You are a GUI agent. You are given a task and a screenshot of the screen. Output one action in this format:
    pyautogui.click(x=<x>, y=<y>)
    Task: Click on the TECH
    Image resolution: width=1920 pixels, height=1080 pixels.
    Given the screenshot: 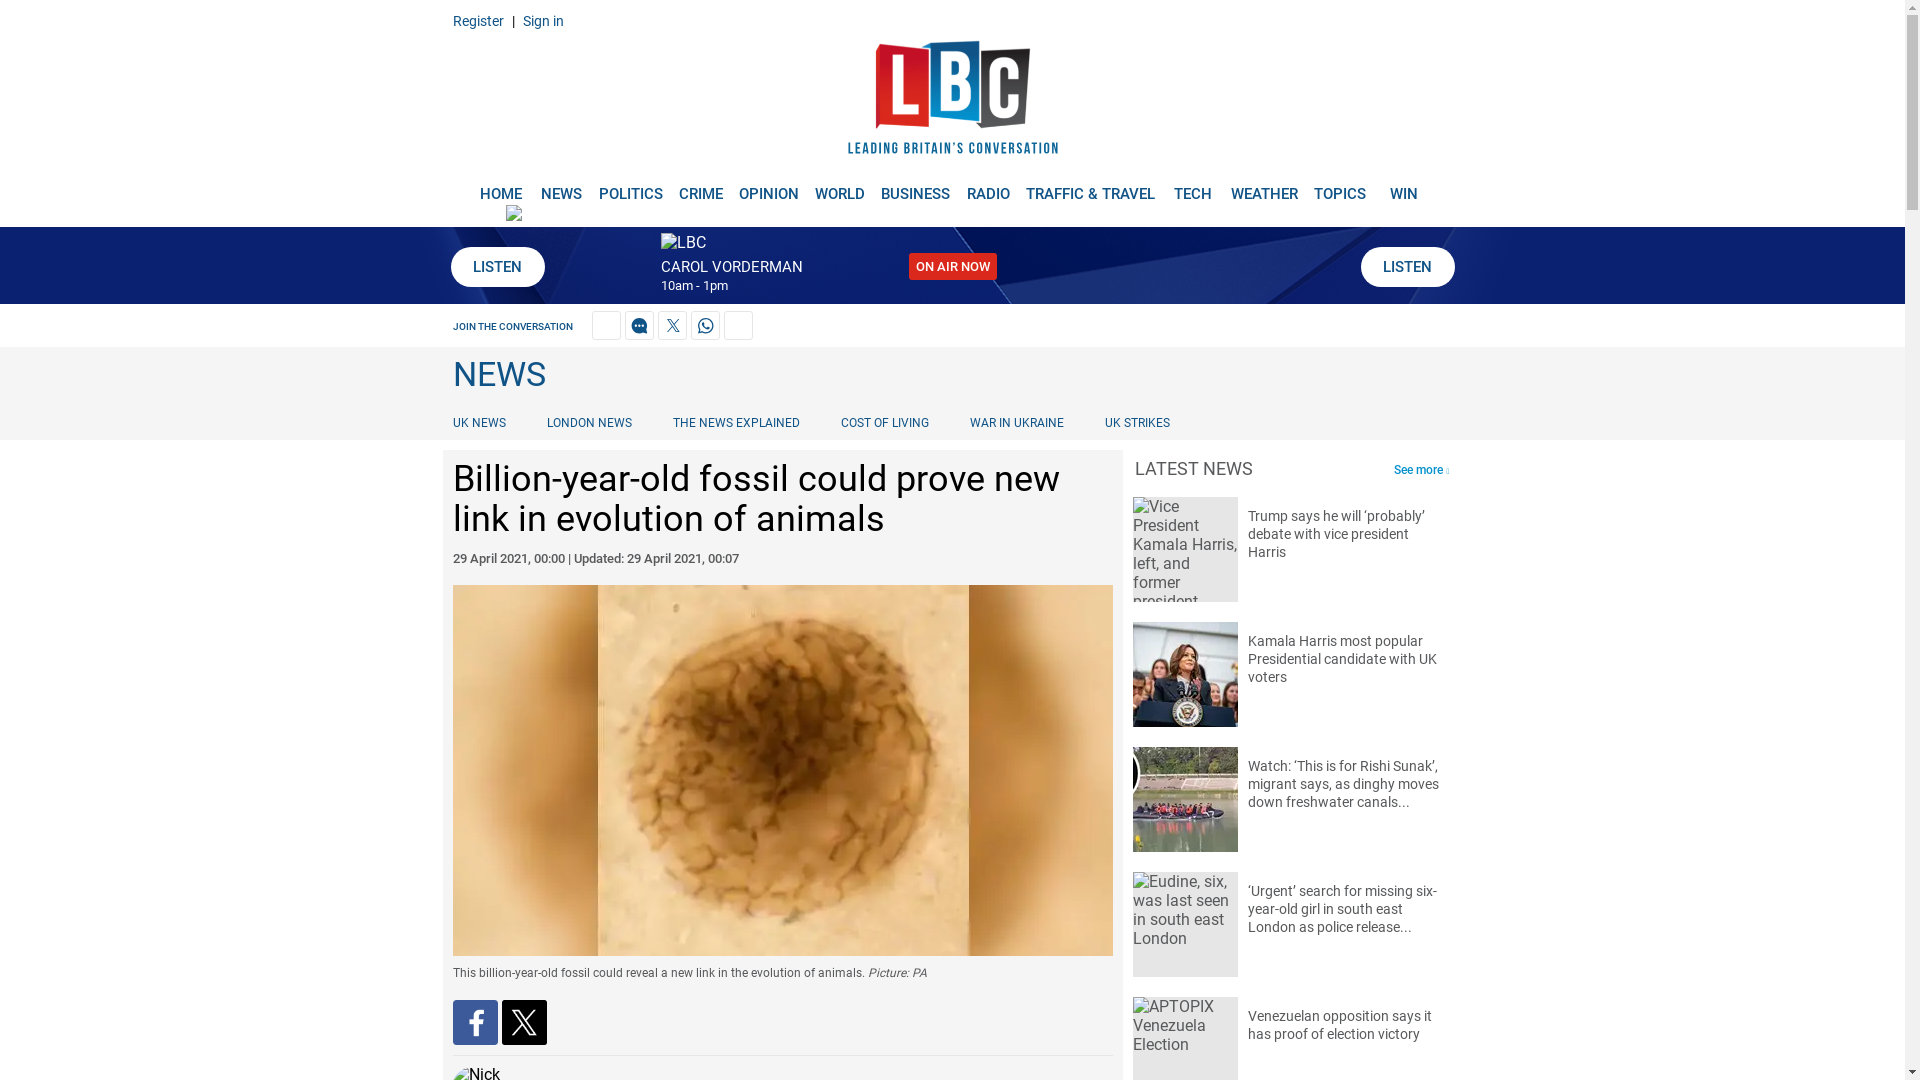 What is the action you would take?
    pyautogui.click(x=1193, y=186)
    